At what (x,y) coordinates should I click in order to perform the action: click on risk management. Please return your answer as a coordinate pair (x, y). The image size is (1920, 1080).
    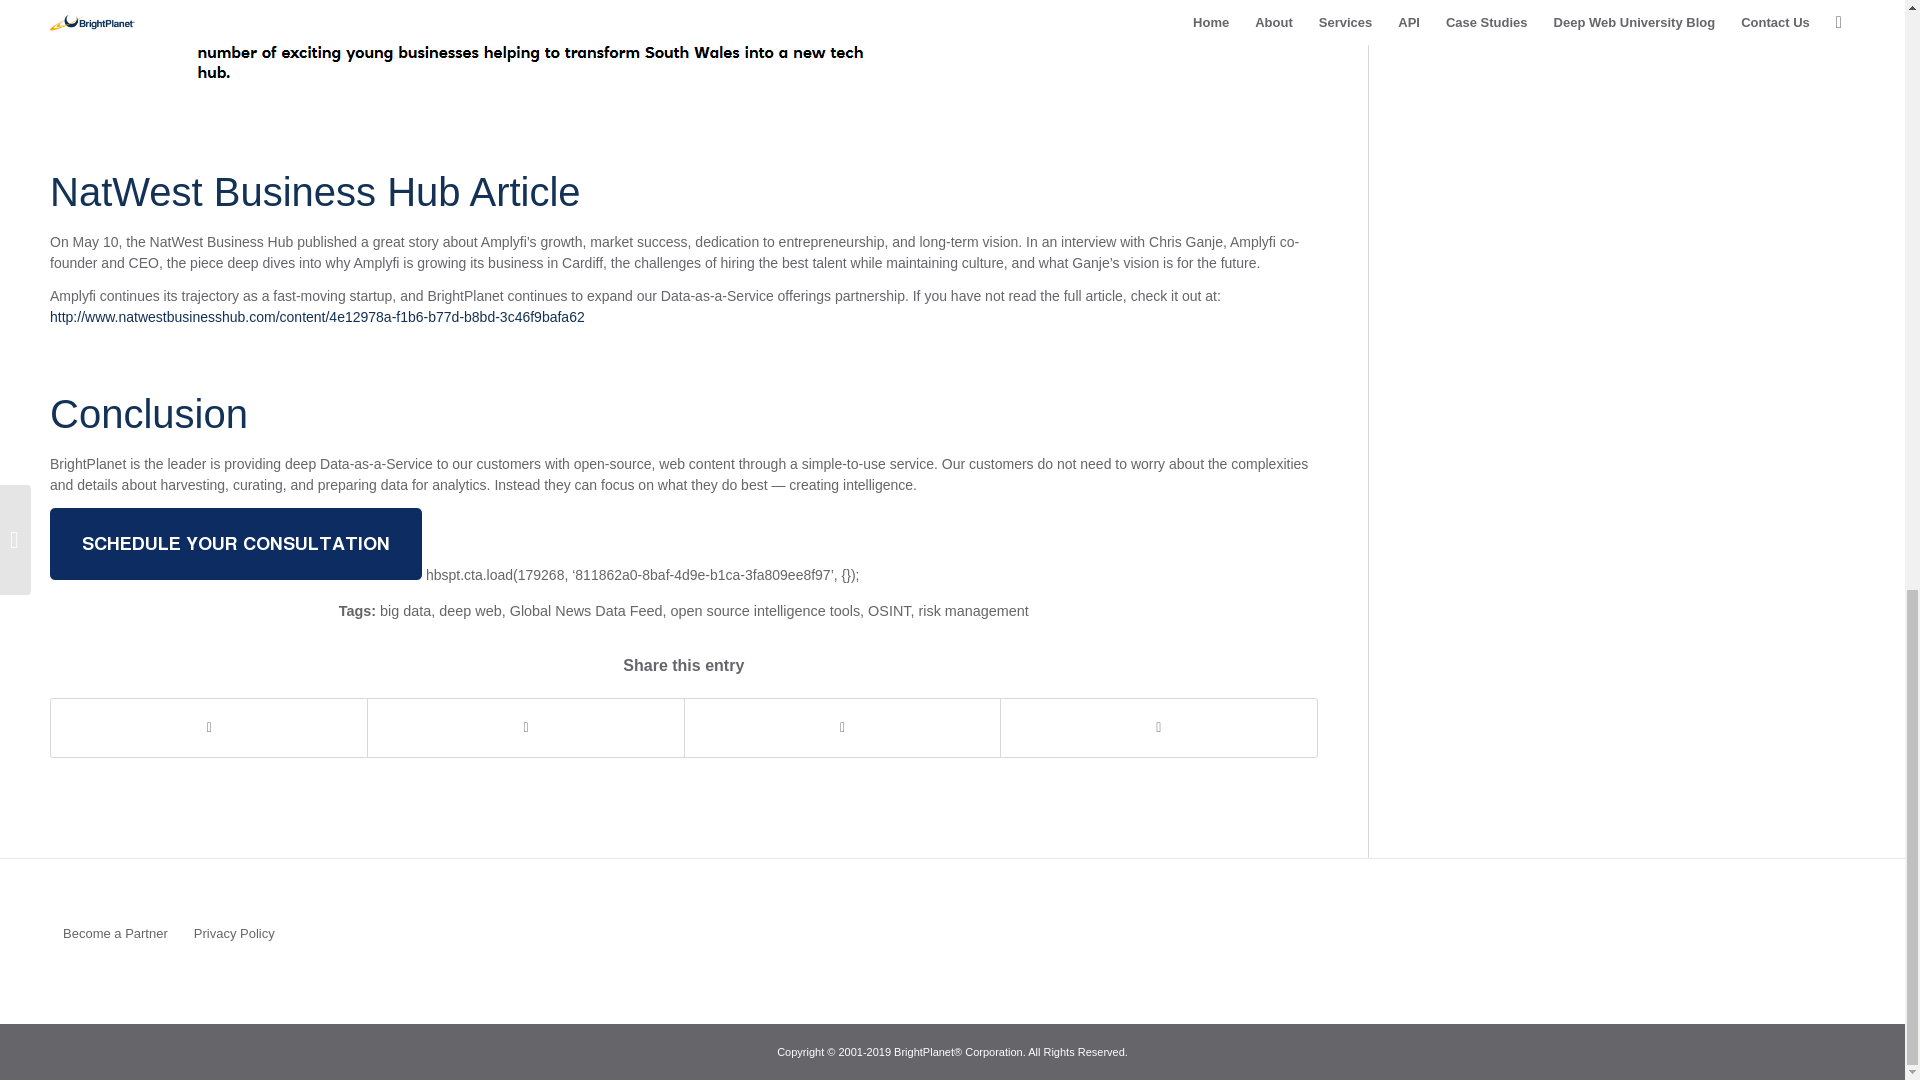
    Looking at the image, I should click on (972, 610).